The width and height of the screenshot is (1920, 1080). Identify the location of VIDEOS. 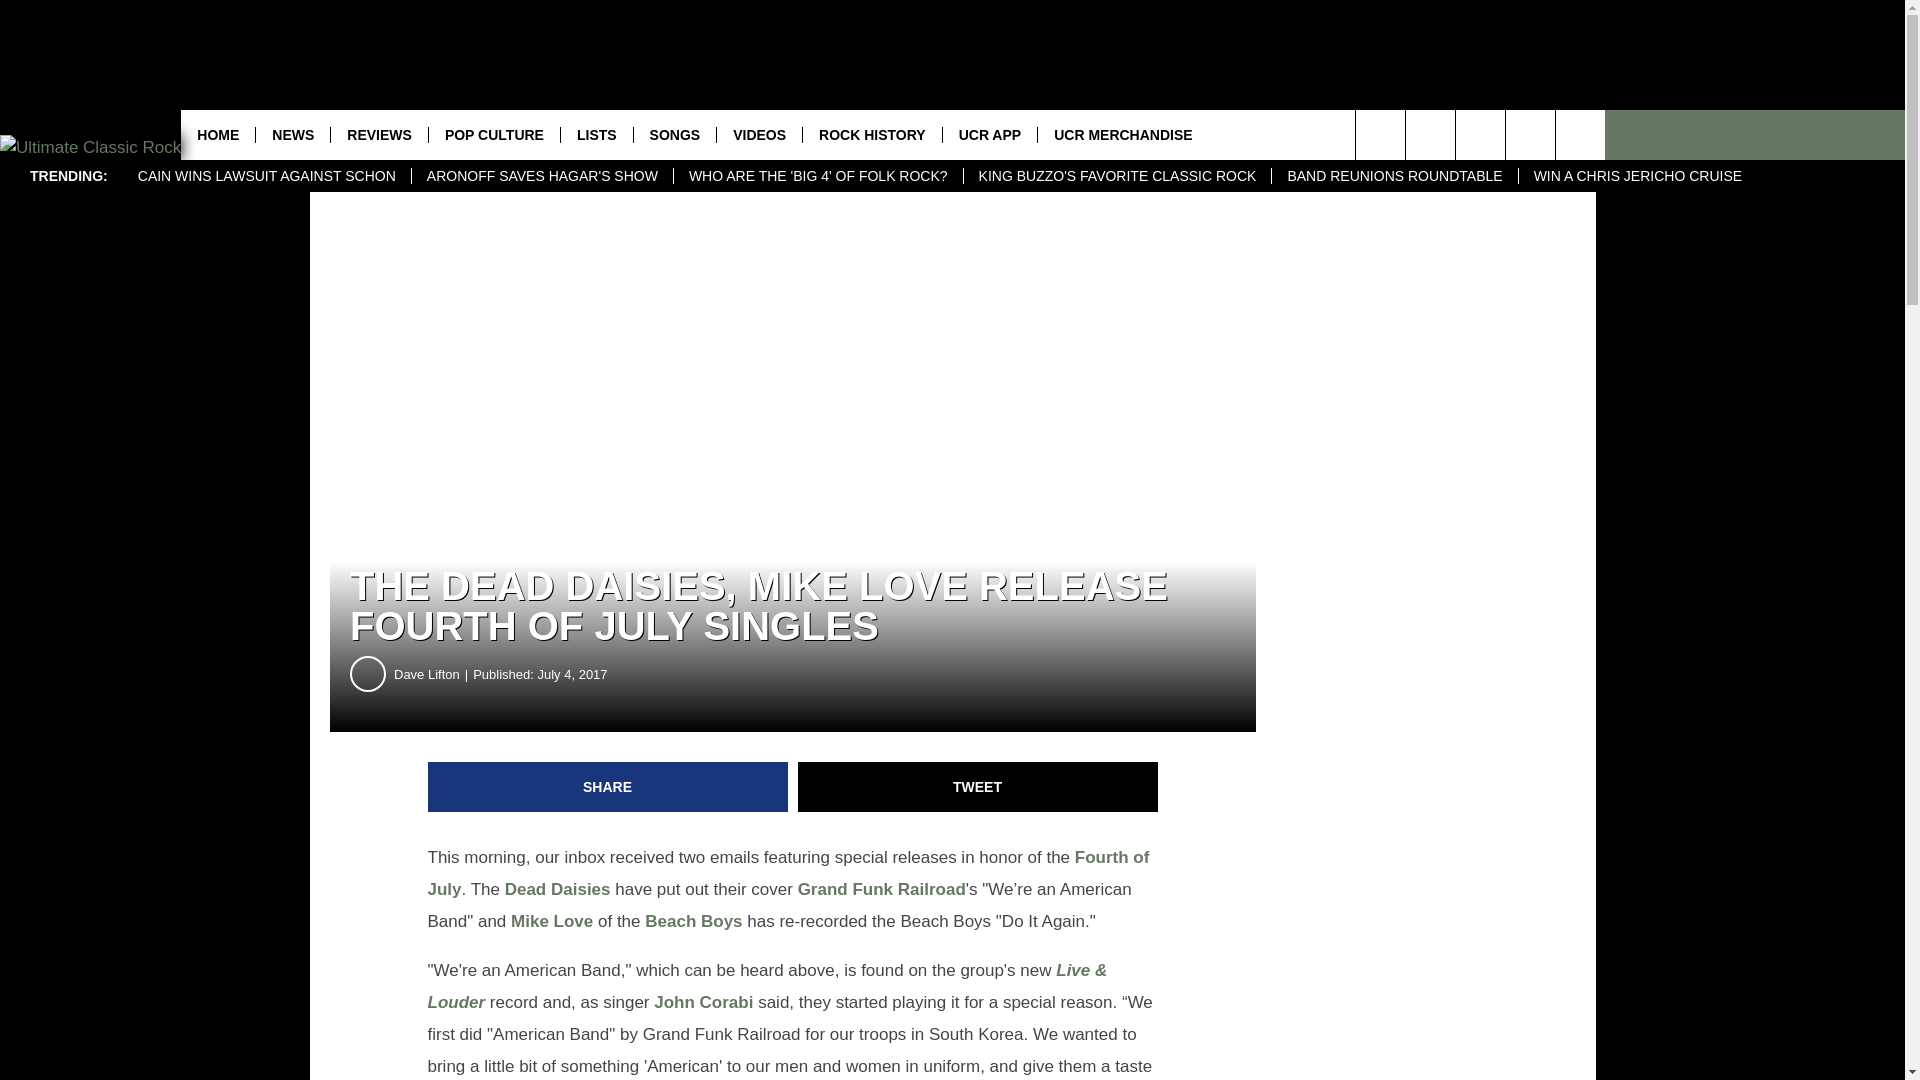
(759, 134).